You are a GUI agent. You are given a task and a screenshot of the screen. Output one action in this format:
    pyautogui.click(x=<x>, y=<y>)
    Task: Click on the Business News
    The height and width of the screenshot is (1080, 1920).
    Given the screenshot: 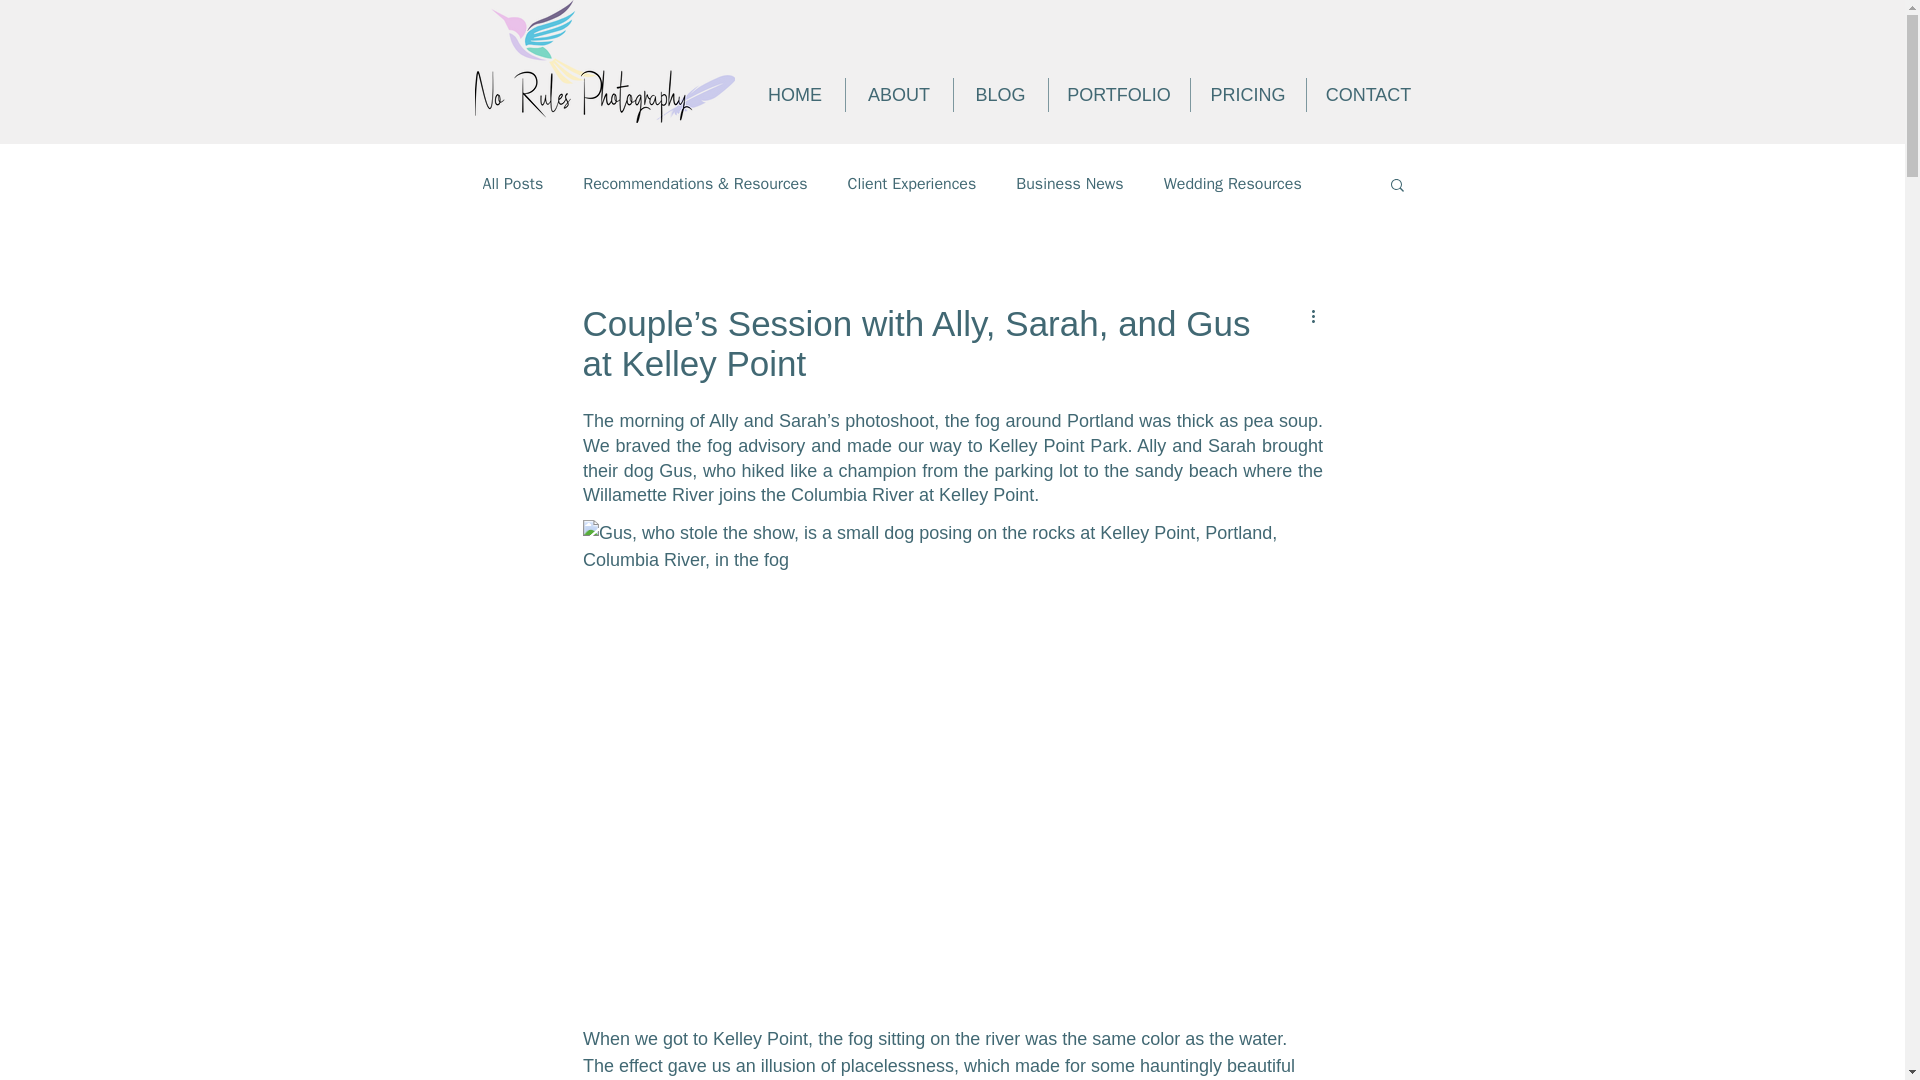 What is the action you would take?
    pyautogui.click(x=1069, y=184)
    